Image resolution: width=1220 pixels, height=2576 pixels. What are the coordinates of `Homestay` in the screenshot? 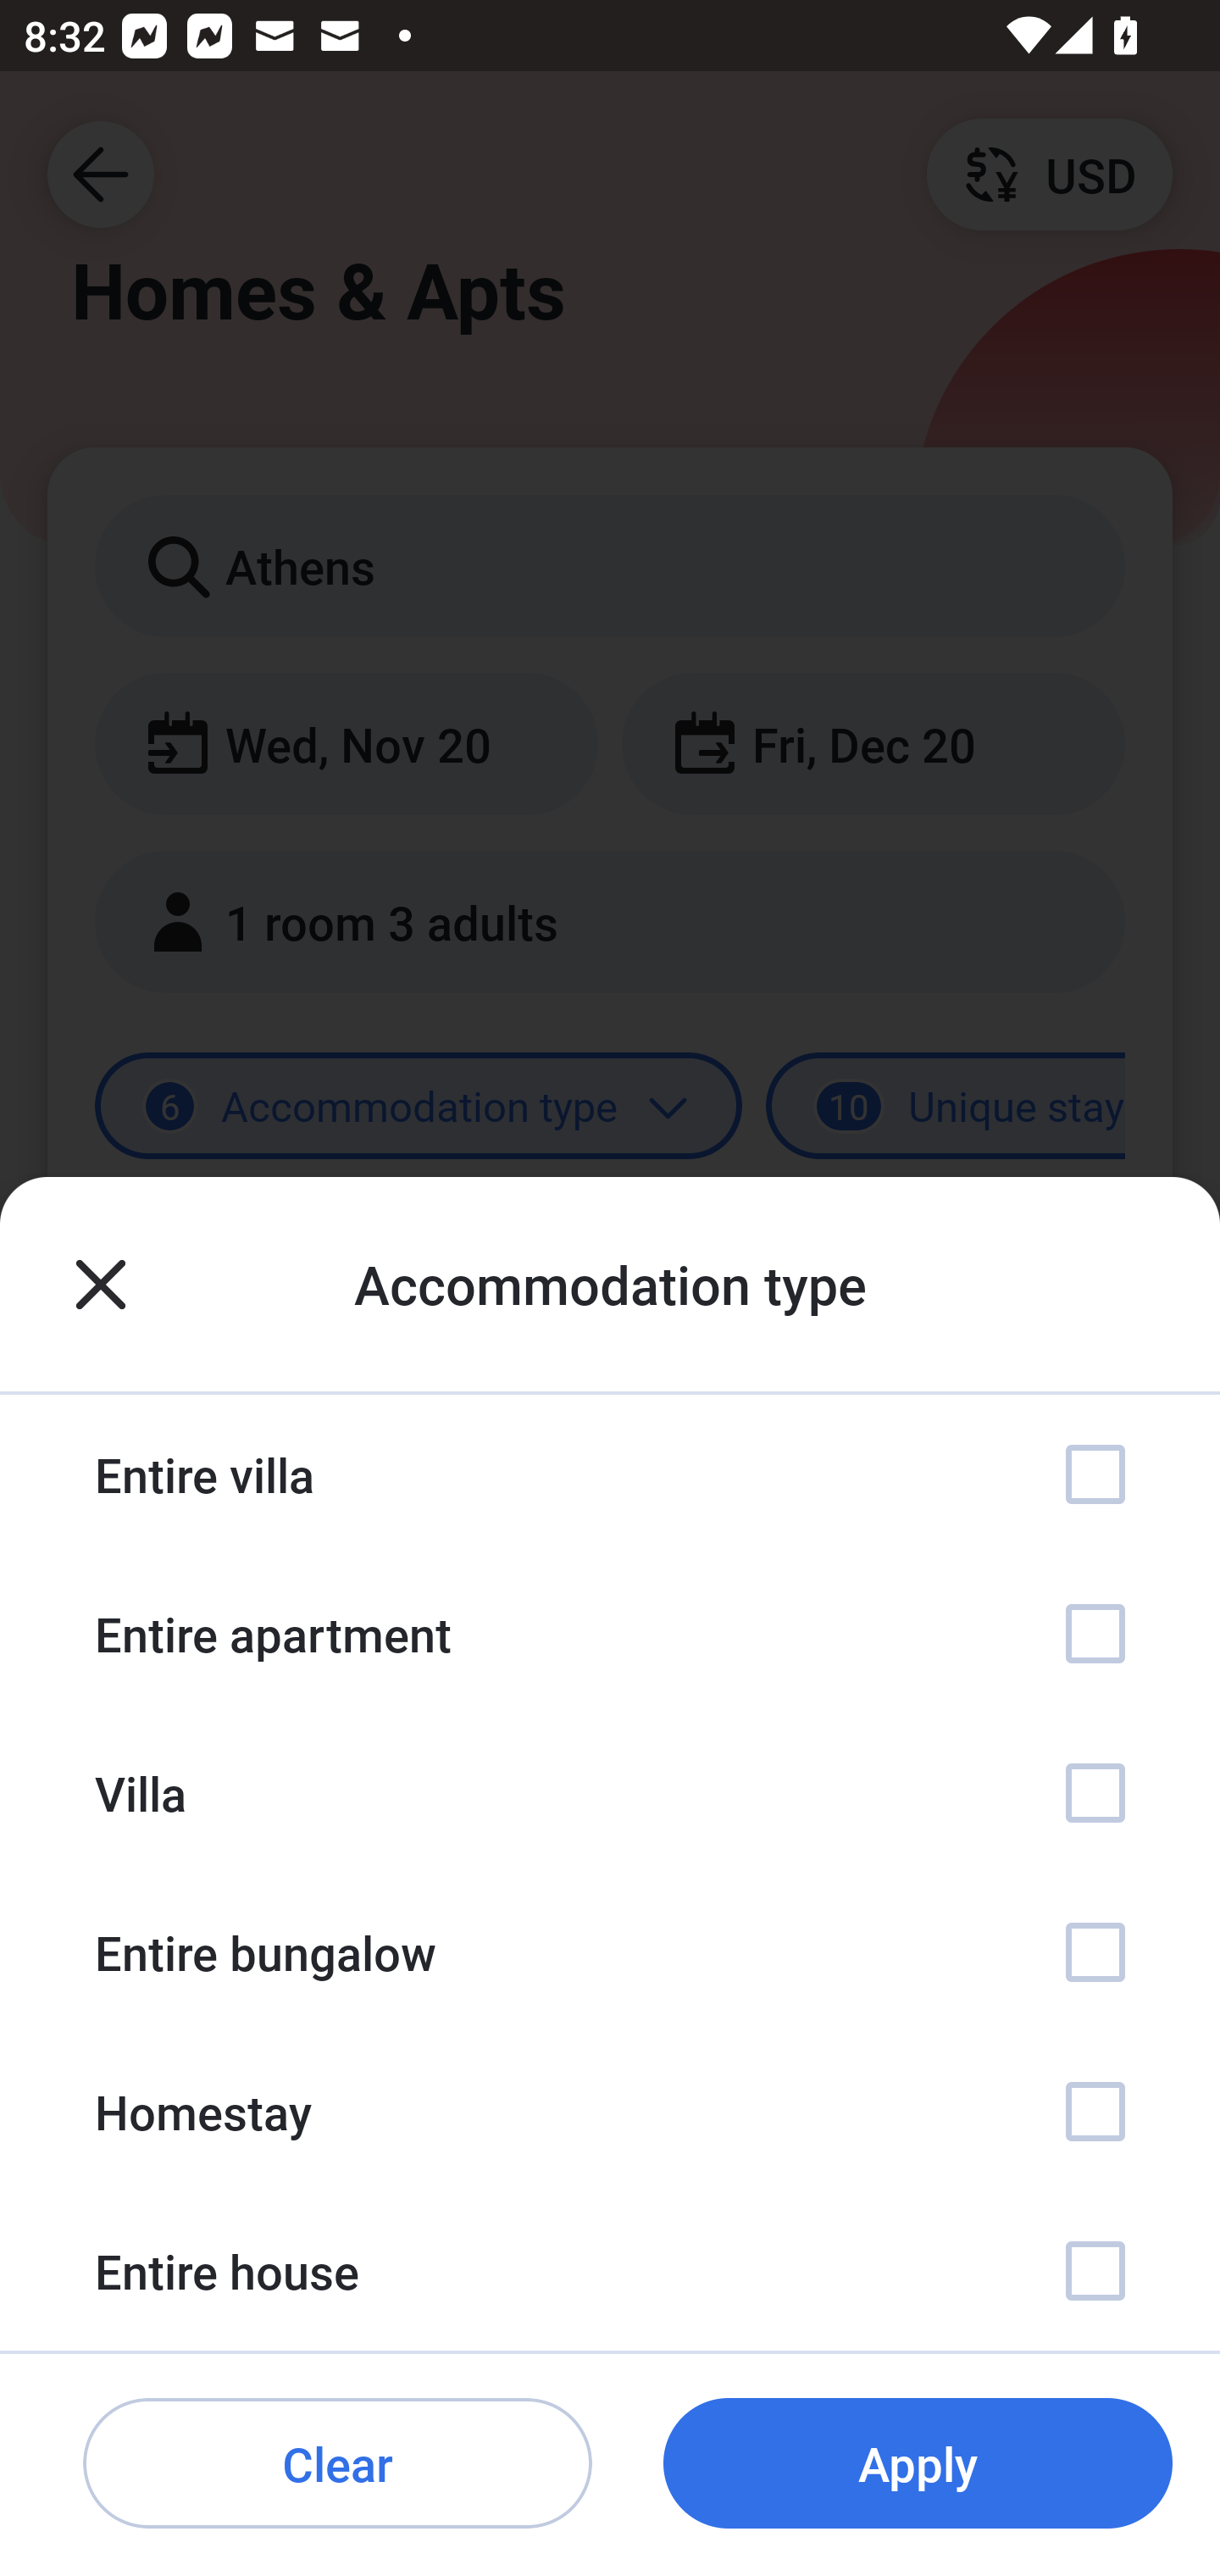 It's located at (610, 2110).